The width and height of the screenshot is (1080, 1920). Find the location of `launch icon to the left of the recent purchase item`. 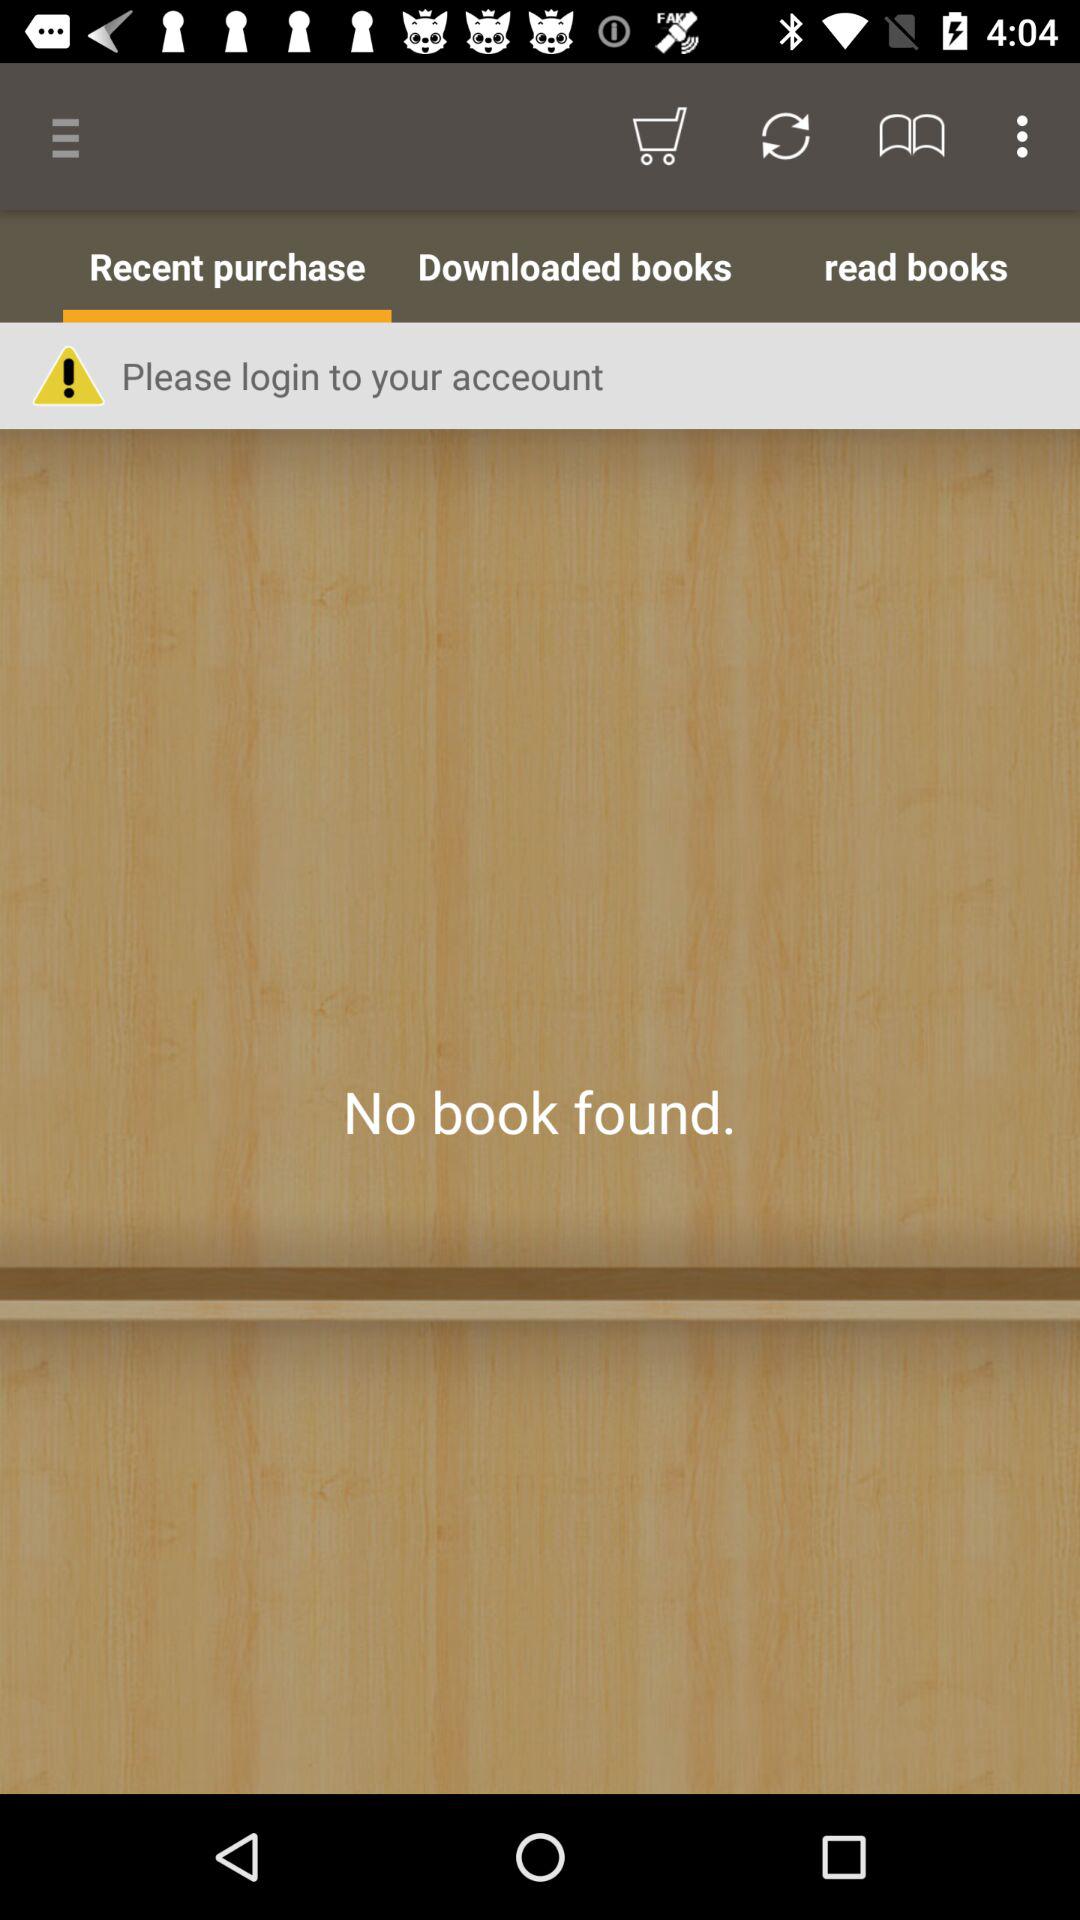

launch icon to the left of the recent purchase item is located at coordinates (32, 266).